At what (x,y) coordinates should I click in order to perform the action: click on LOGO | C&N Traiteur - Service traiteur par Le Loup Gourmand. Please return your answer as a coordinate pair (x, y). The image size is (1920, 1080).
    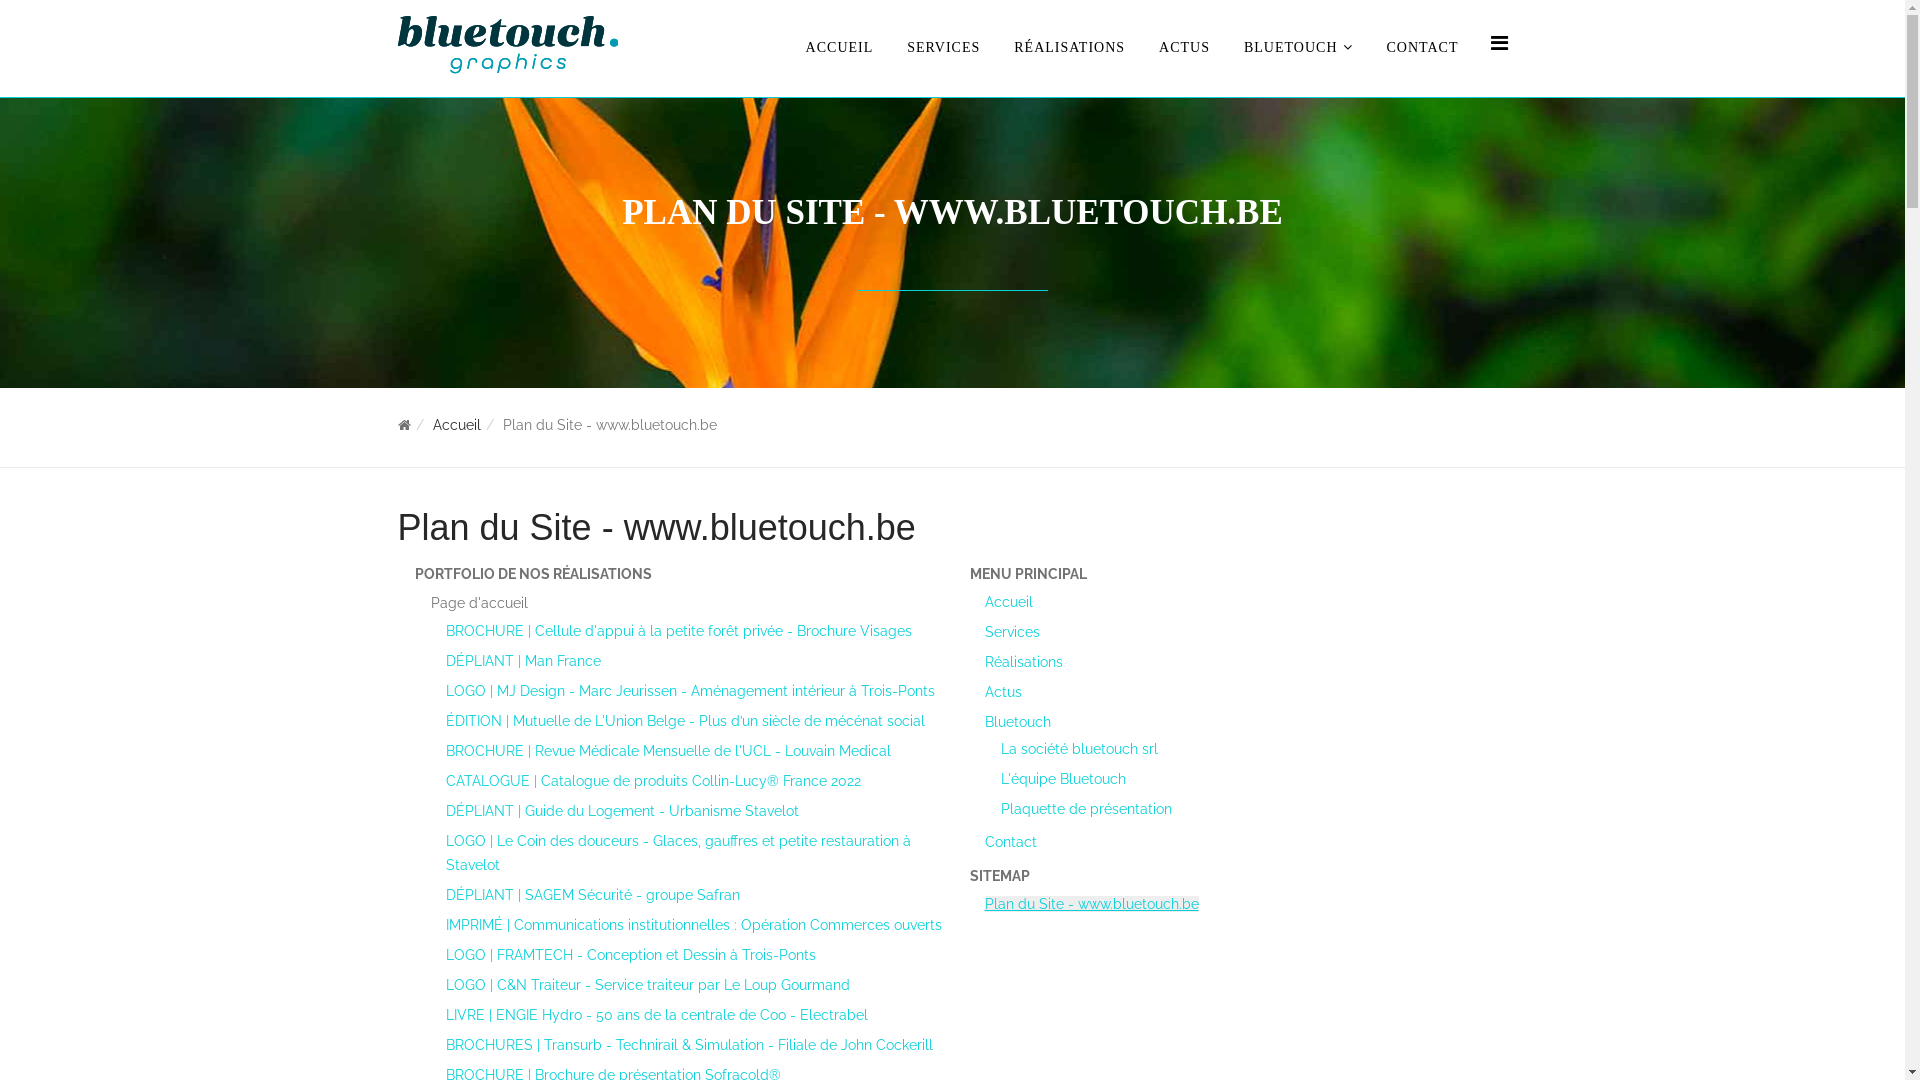
    Looking at the image, I should click on (648, 985).